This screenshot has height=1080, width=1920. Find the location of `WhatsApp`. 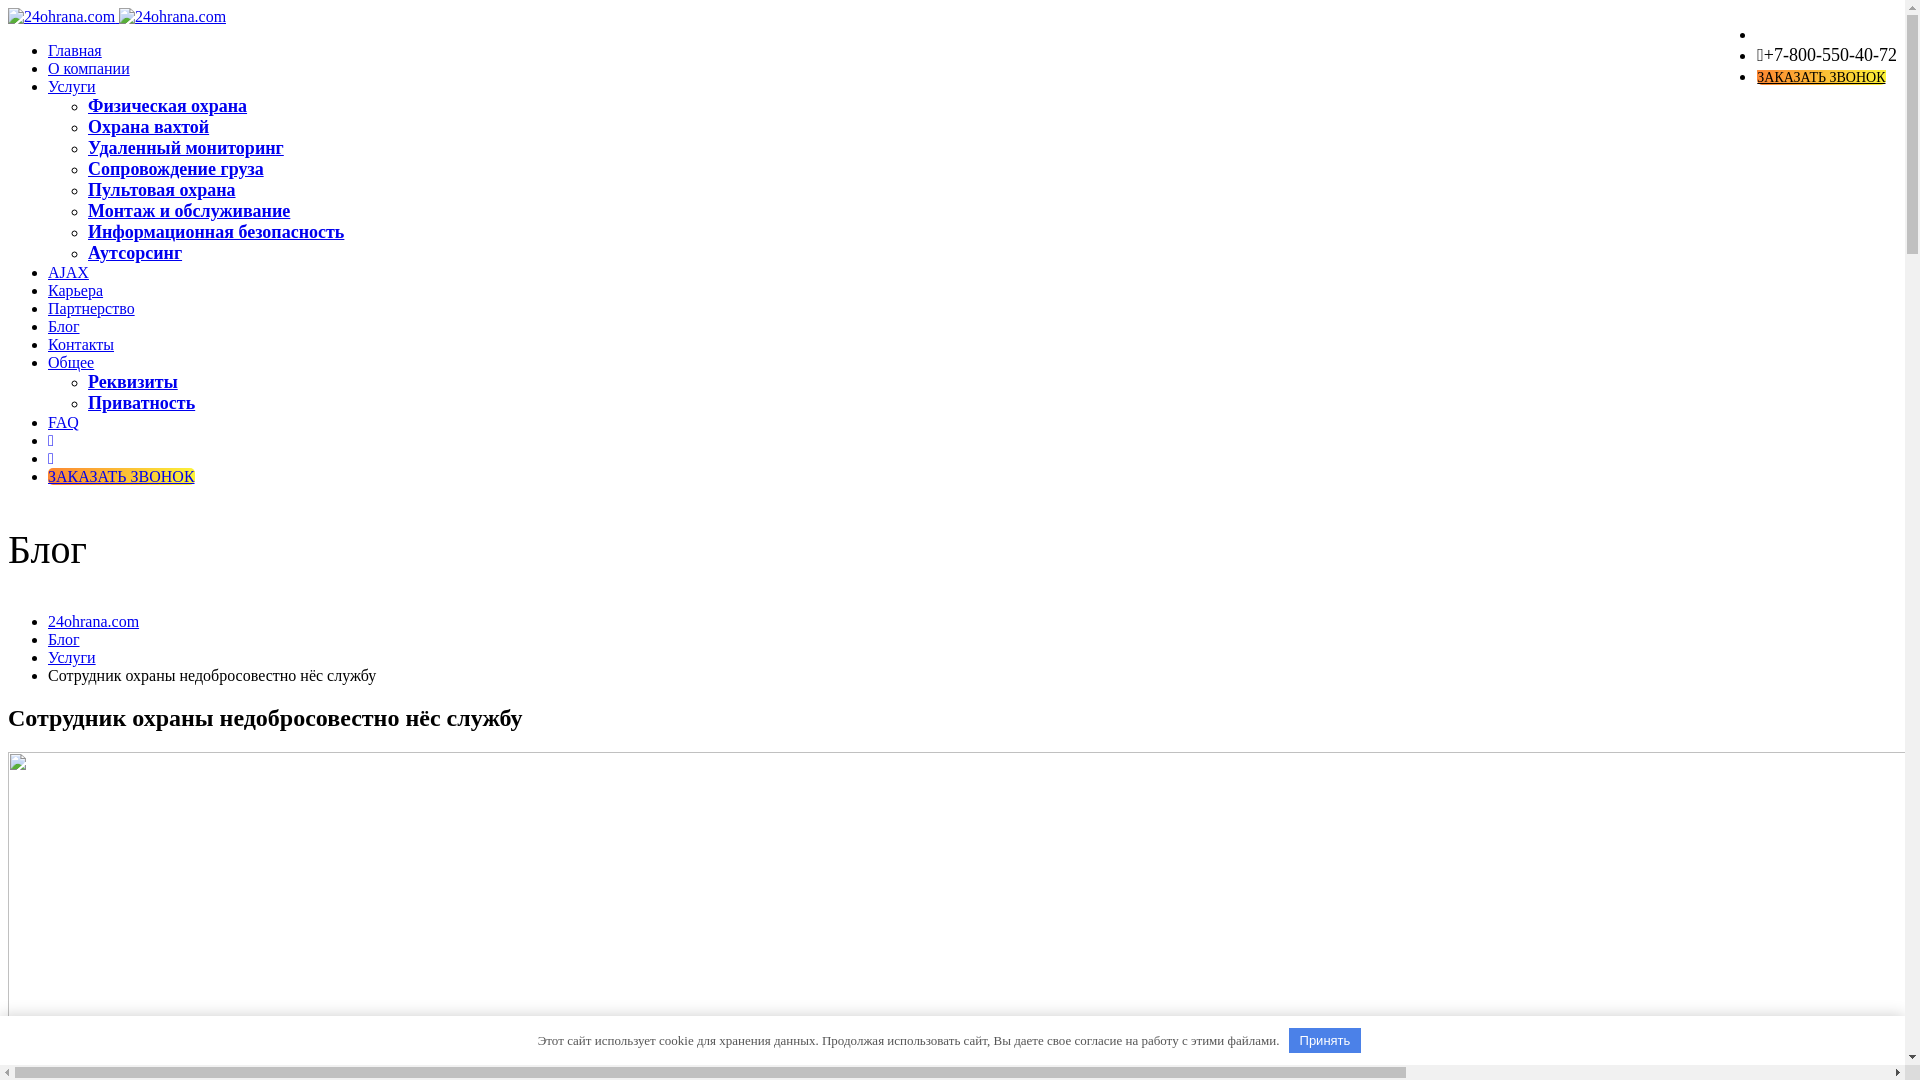

WhatsApp is located at coordinates (51, 458).